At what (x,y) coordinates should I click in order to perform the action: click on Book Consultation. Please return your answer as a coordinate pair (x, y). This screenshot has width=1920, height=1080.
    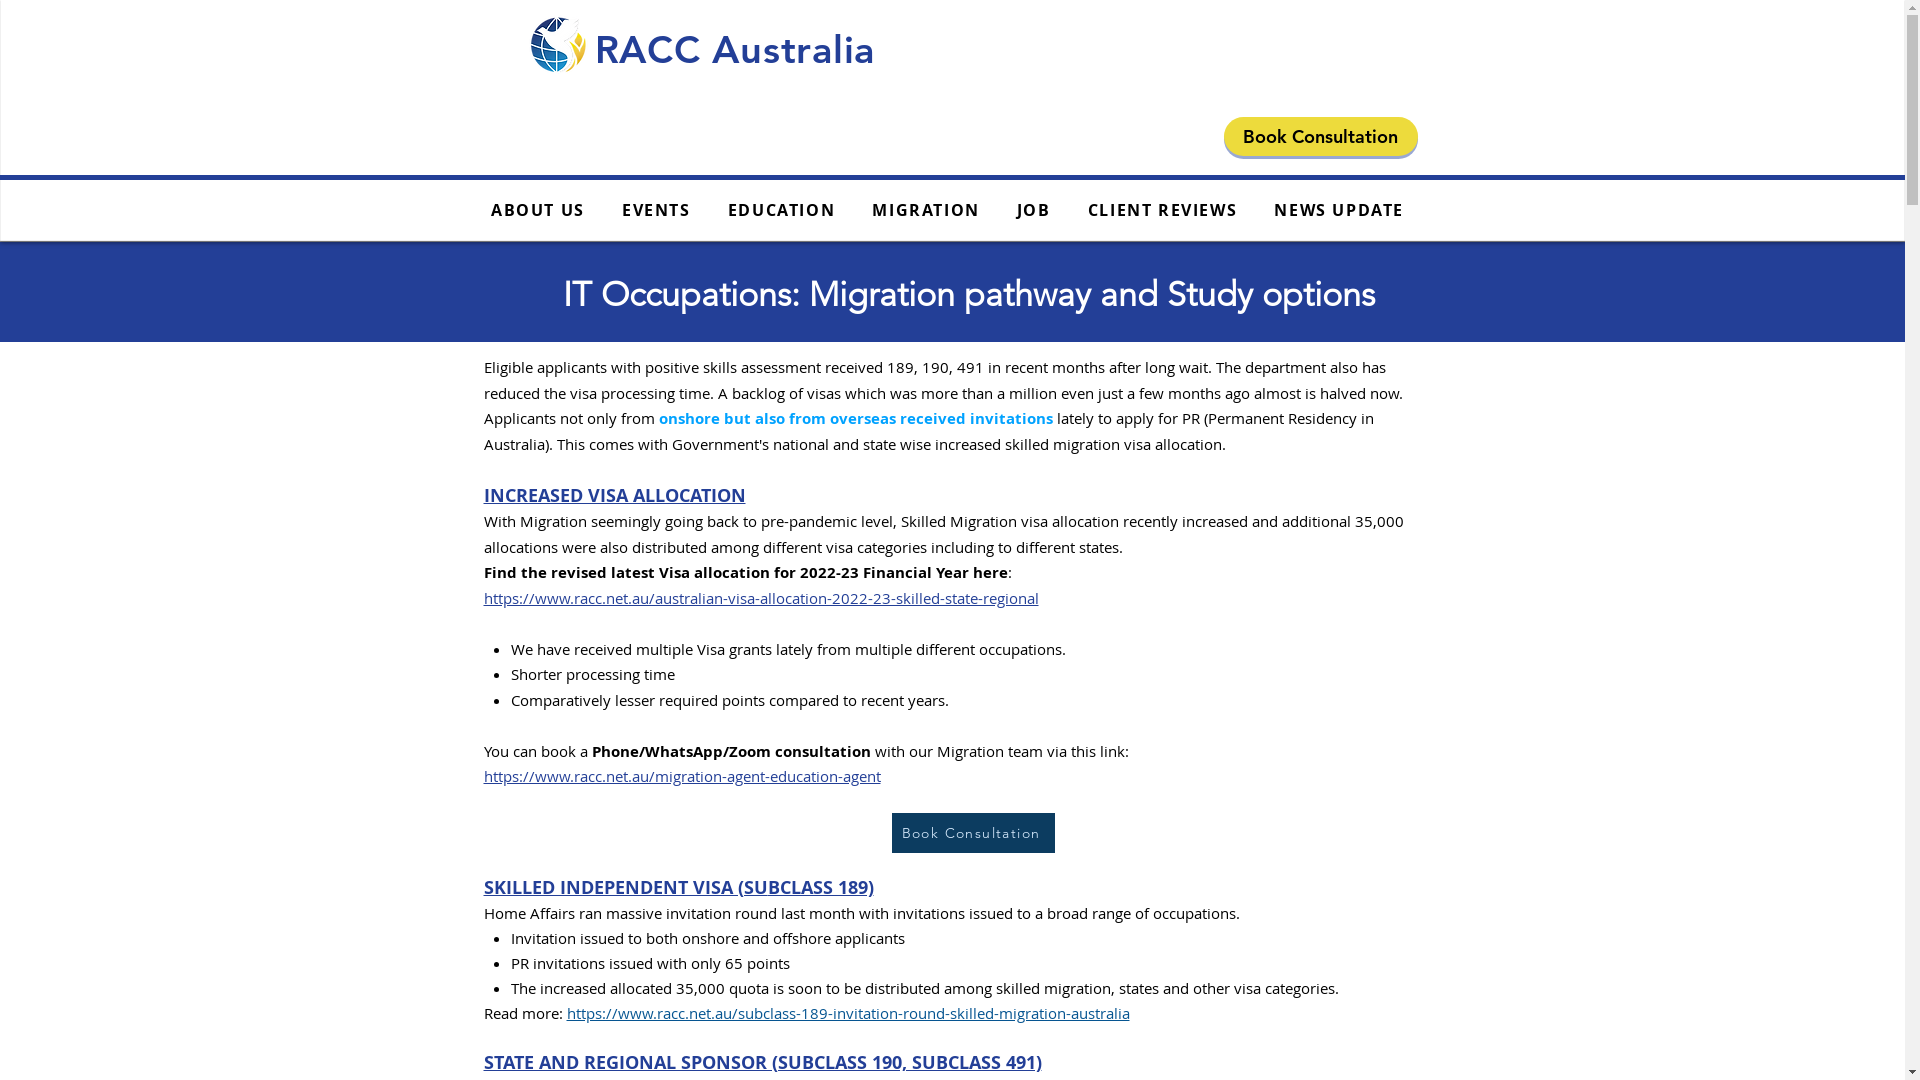
    Looking at the image, I should click on (974, 832).